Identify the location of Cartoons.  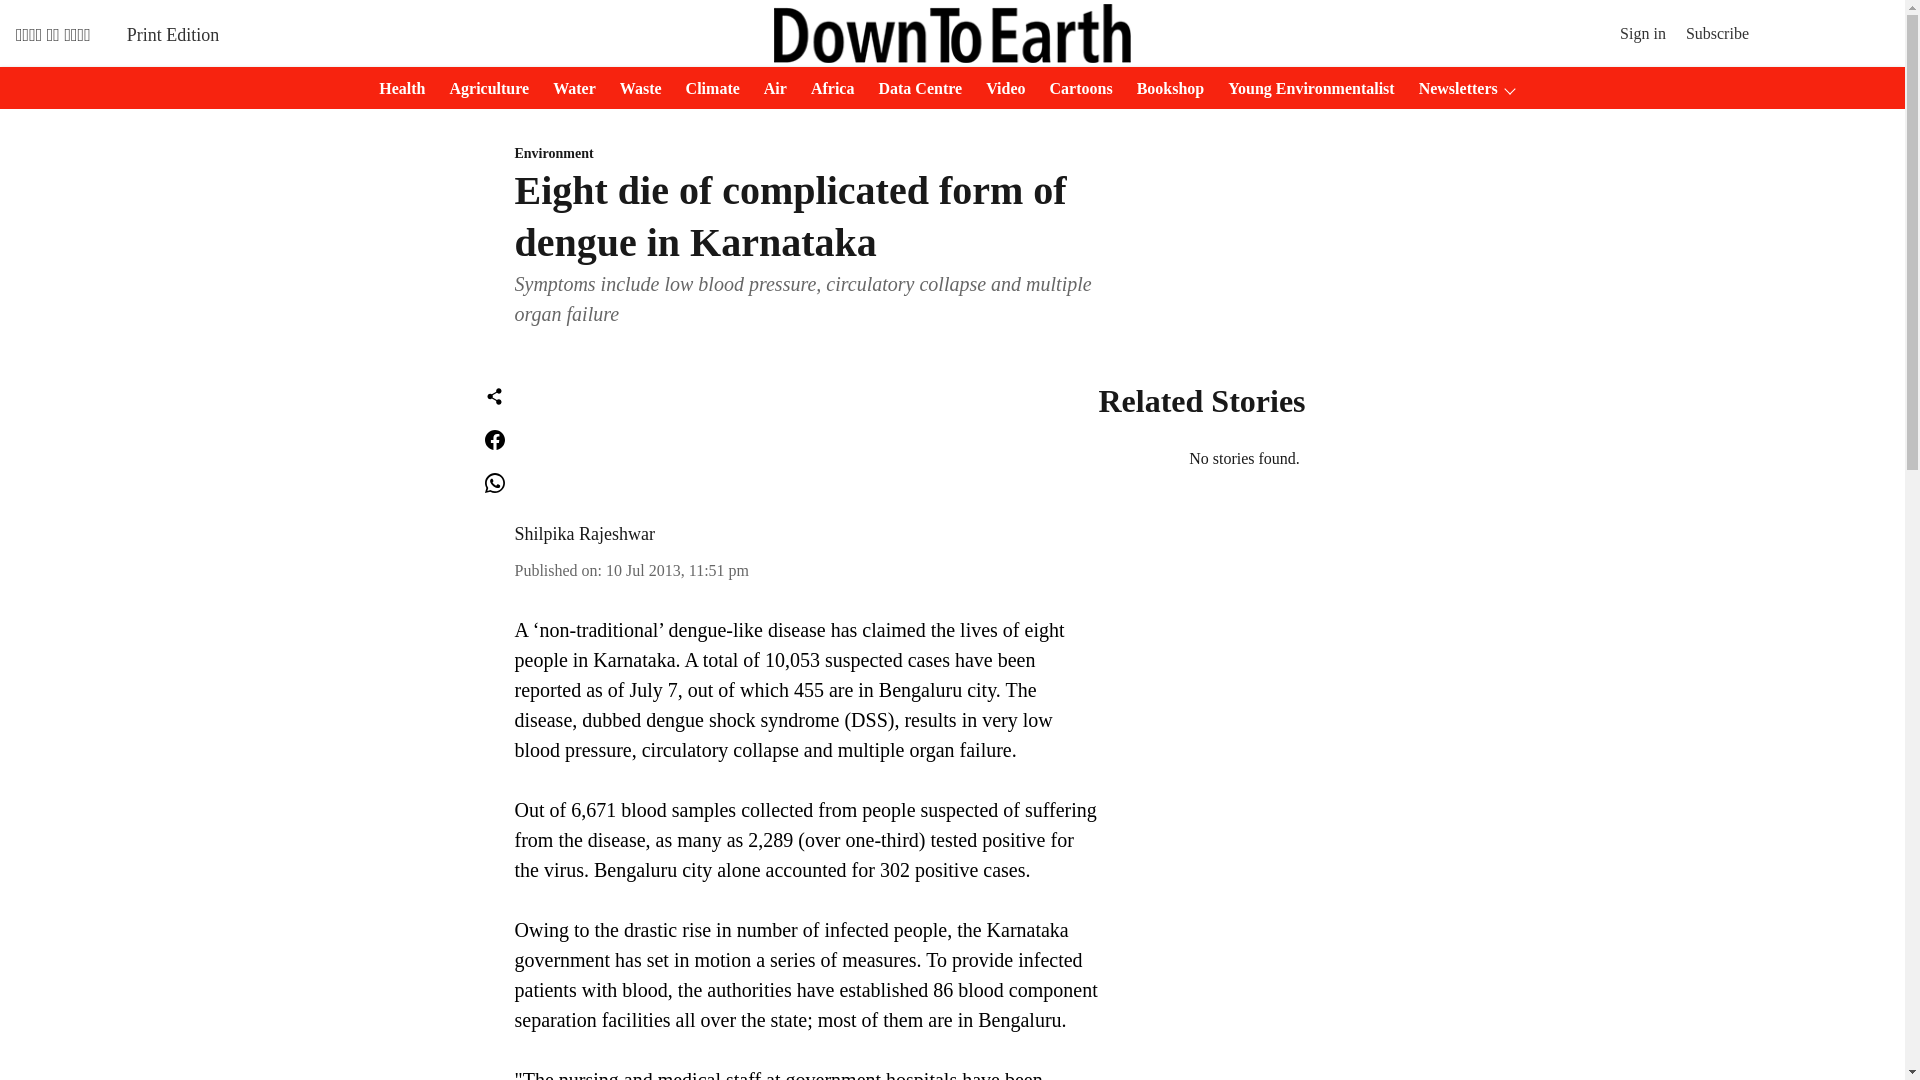
(1076, 89).